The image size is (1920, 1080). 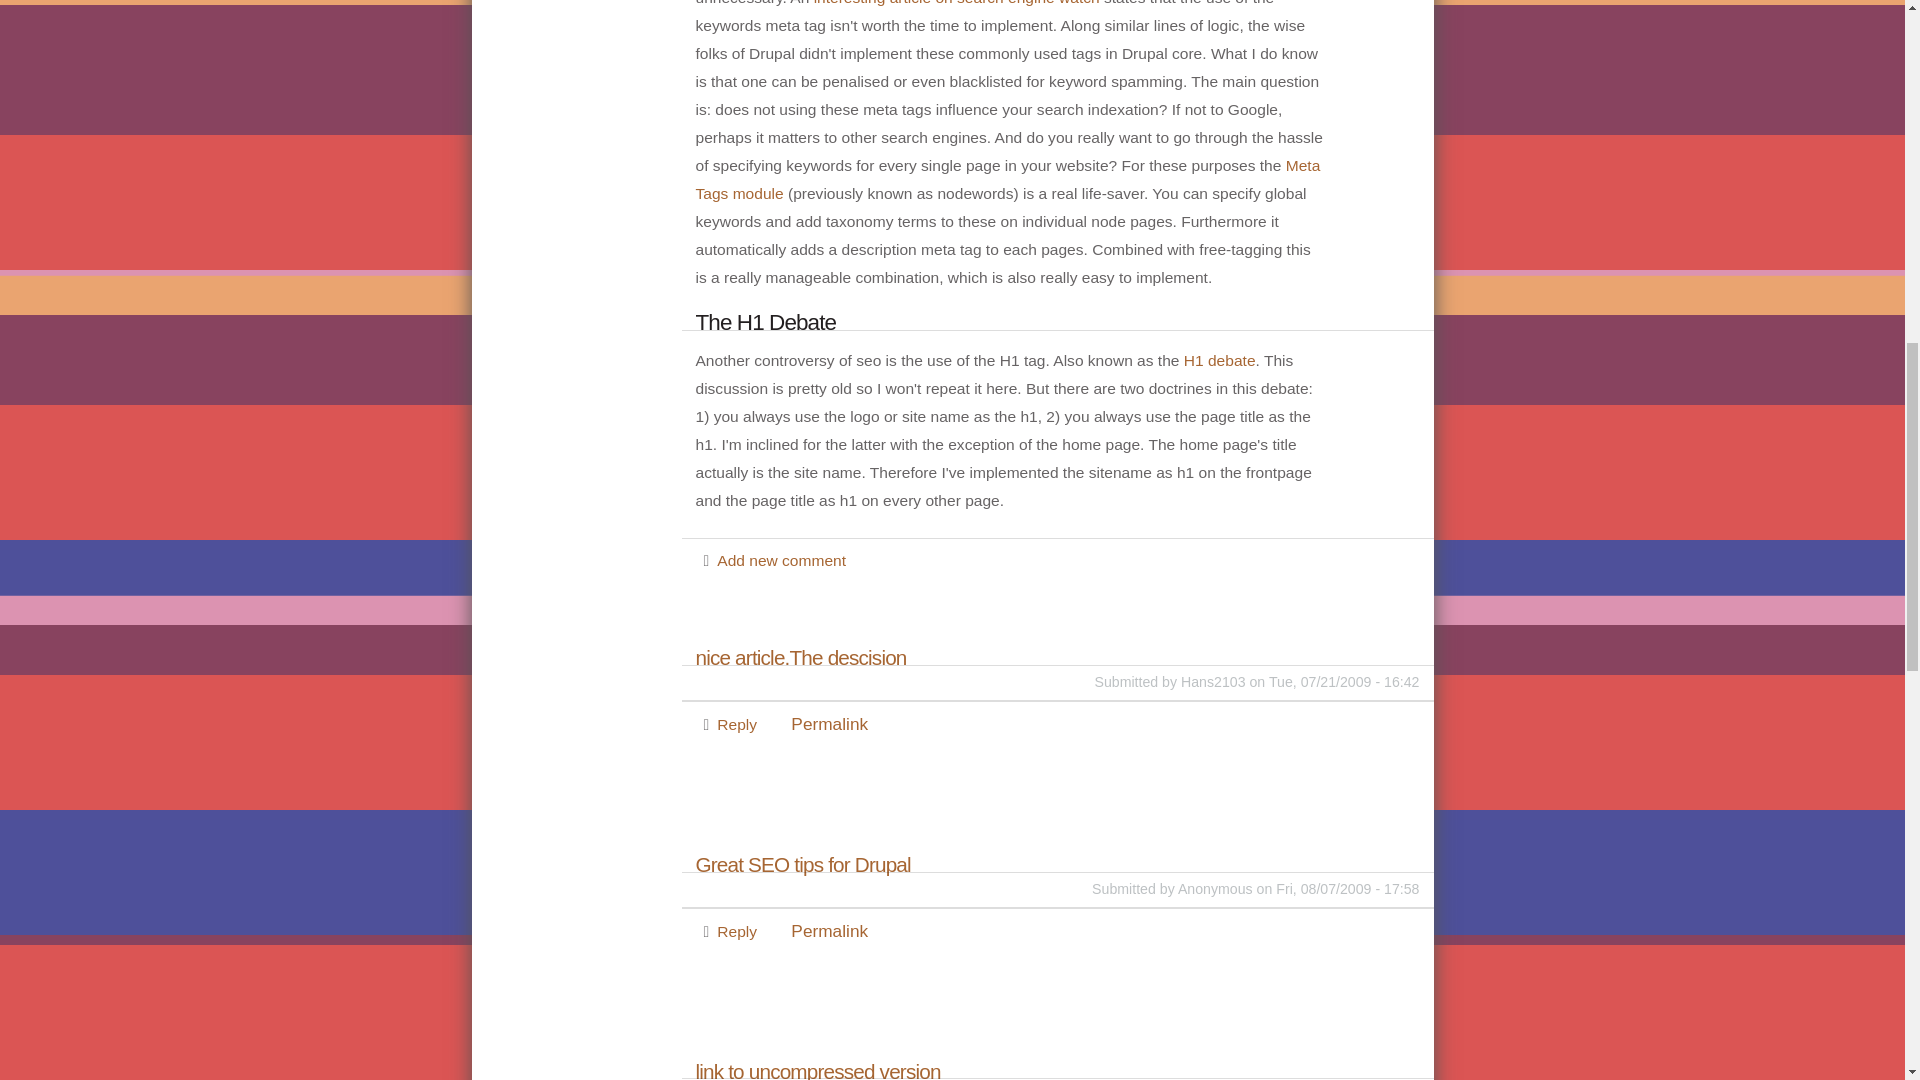 I want to click on H1 debate, so click(x=1220, y=360).